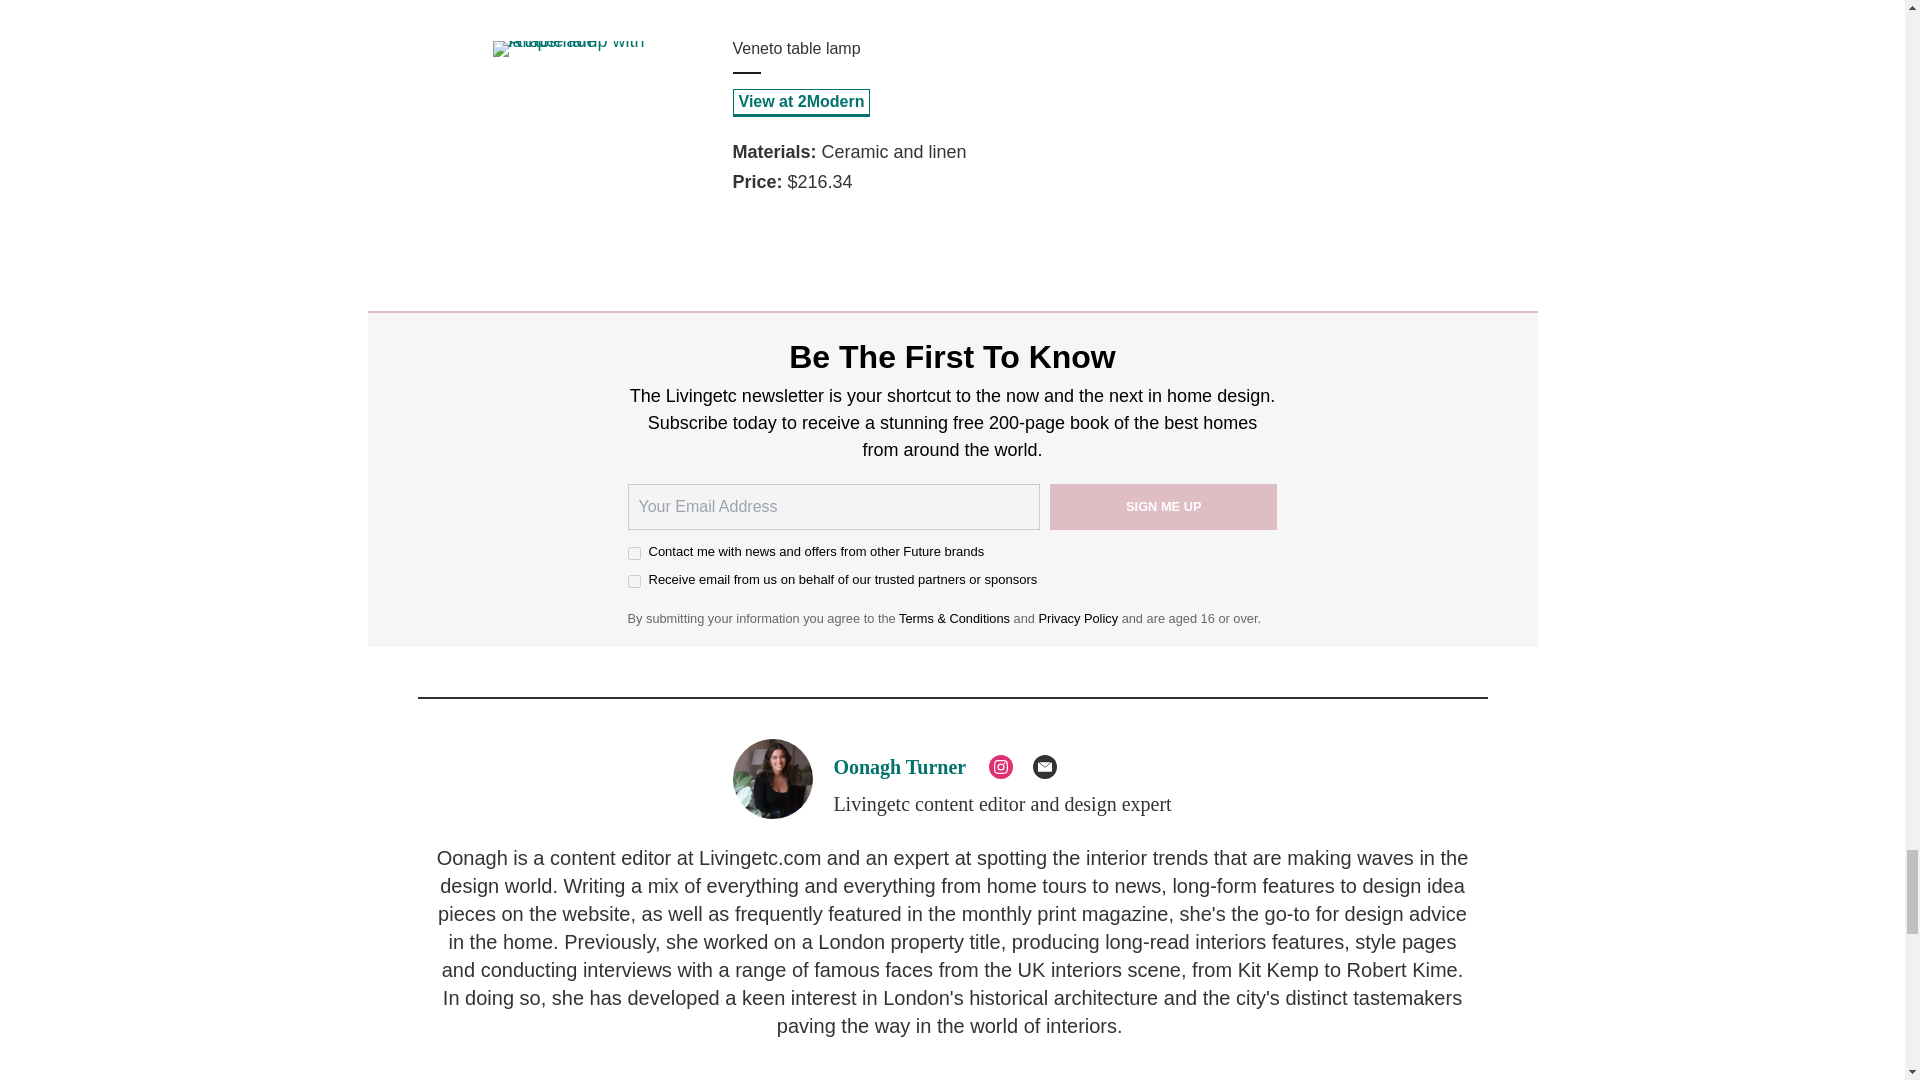 The width and height of the screenshot is (1920, 1080). I want to click on Sign me up, so click(1164, 506).